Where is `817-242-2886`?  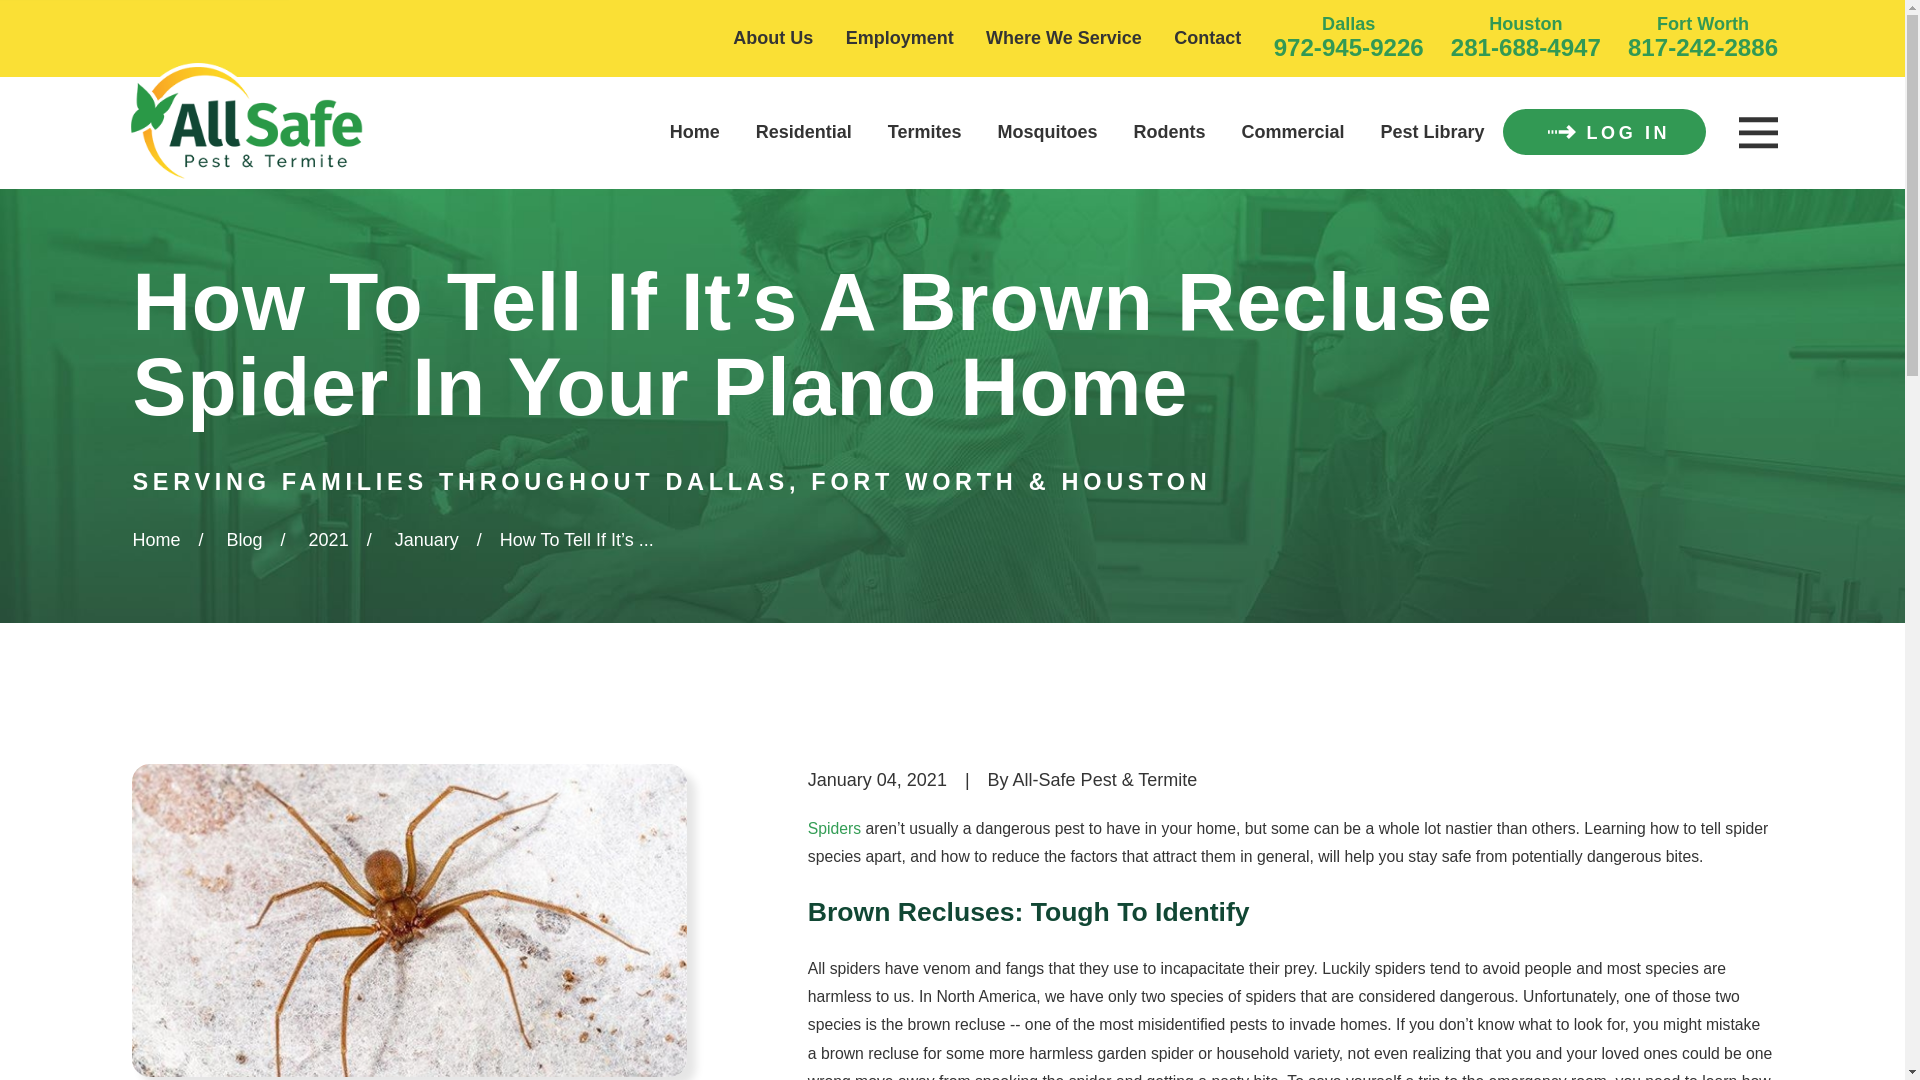
817-242-2886 is located at coordinates (1702, 46).